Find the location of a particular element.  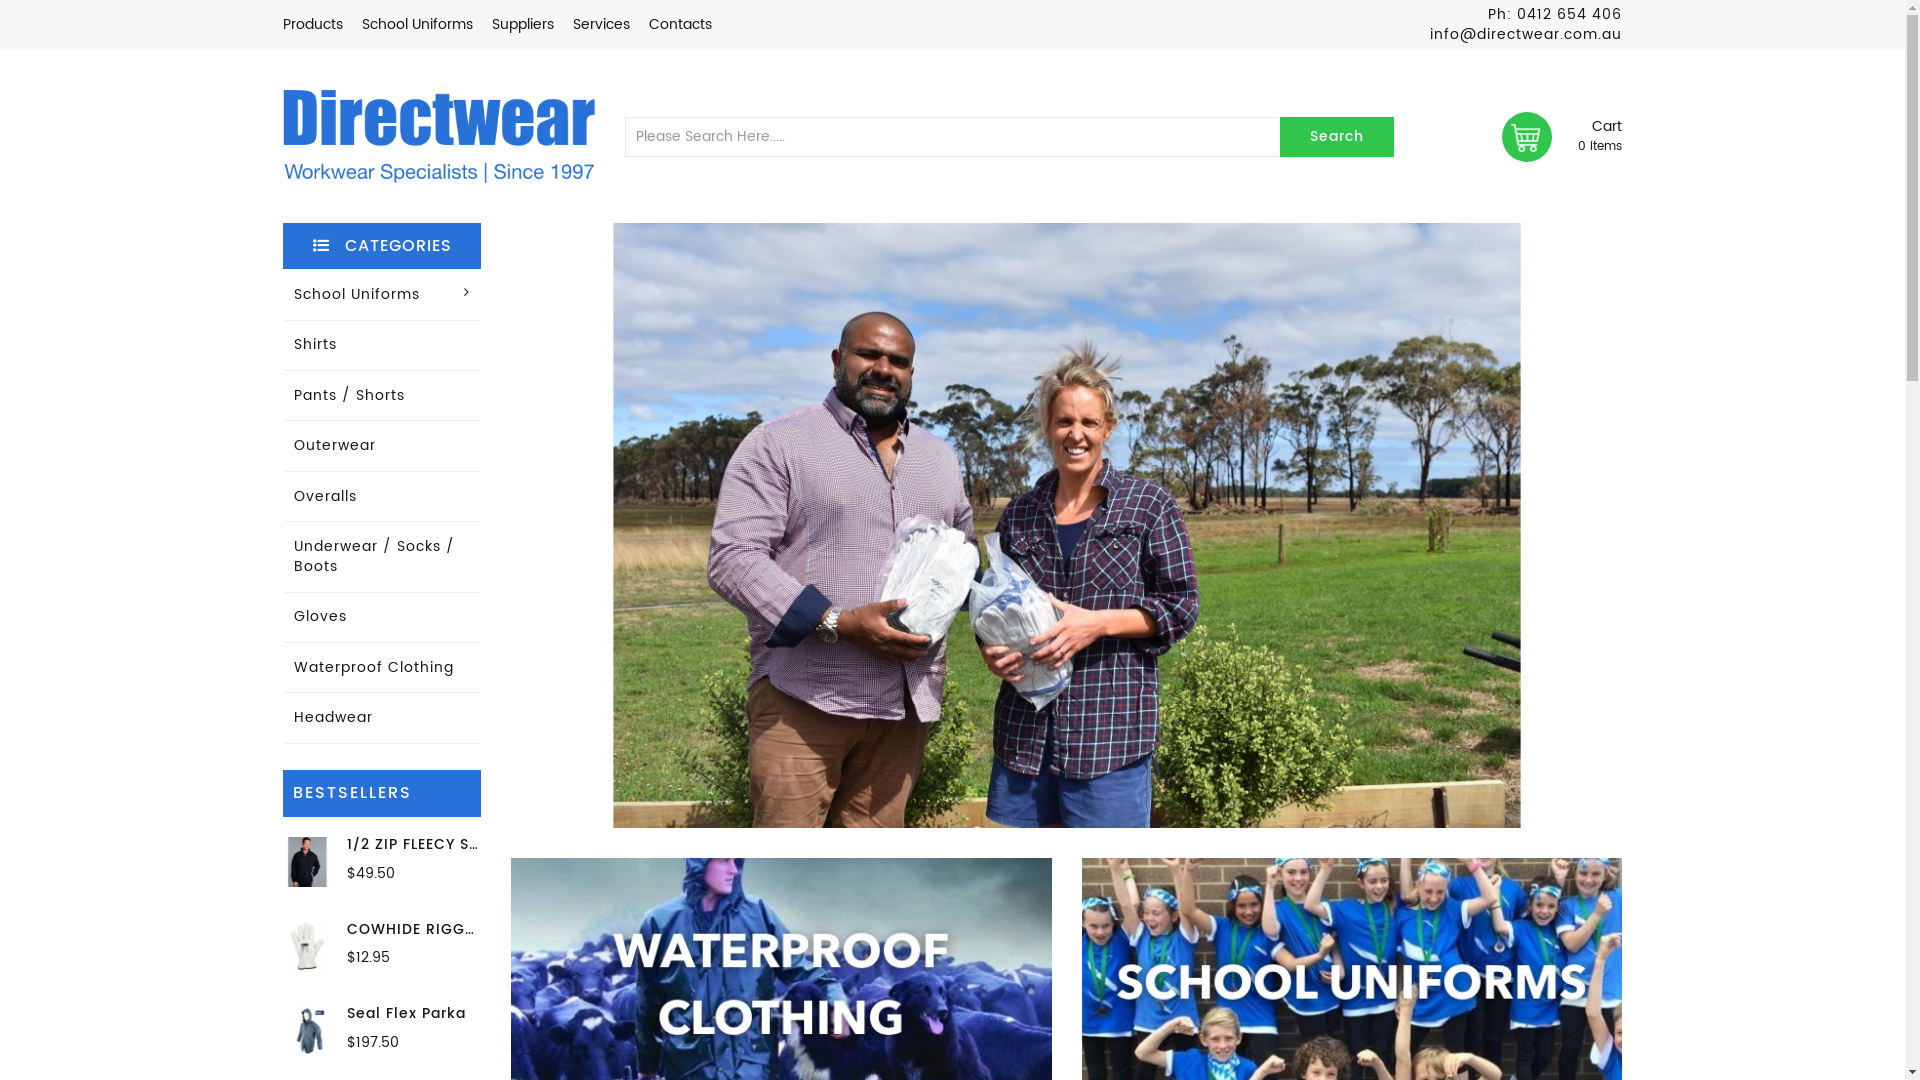

Services is located at coordinates (600, 24).